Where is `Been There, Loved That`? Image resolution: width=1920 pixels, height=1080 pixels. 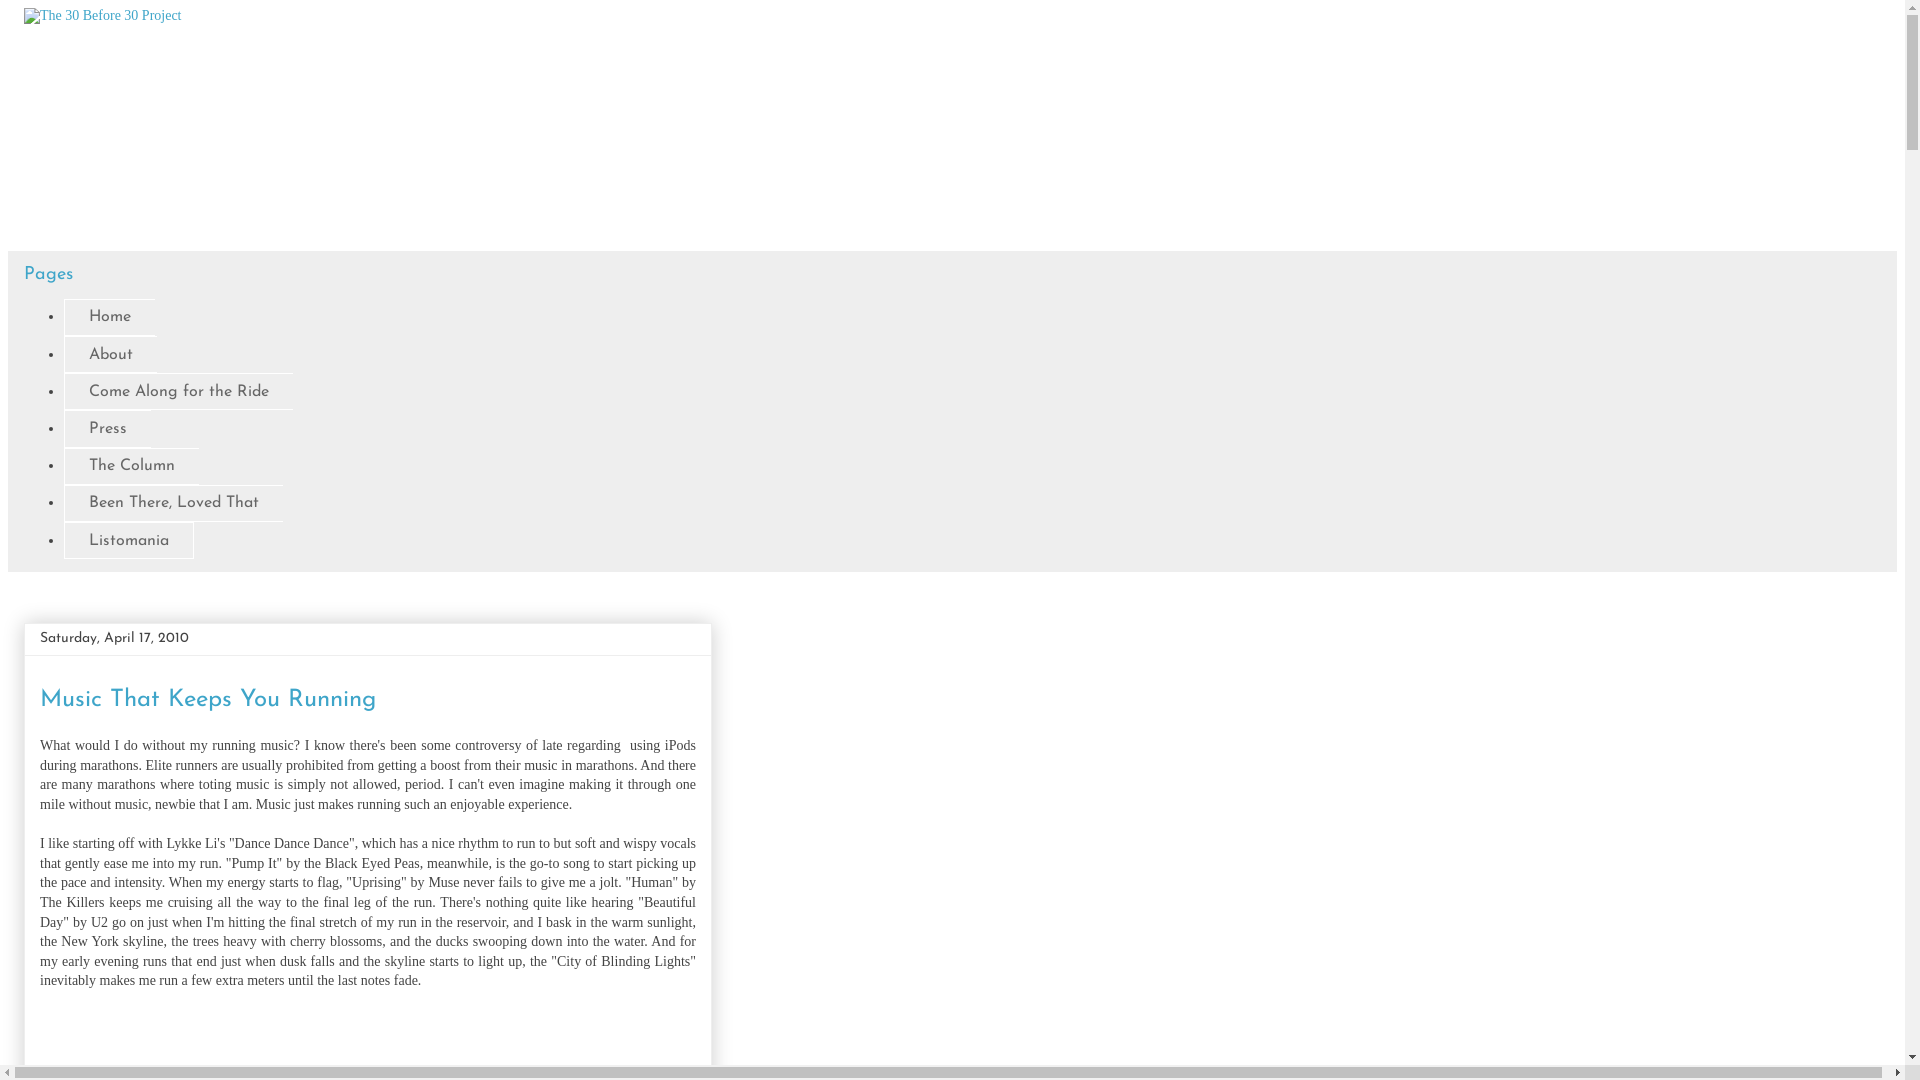 Been There, Loved That is located at coordinates (174, 504).